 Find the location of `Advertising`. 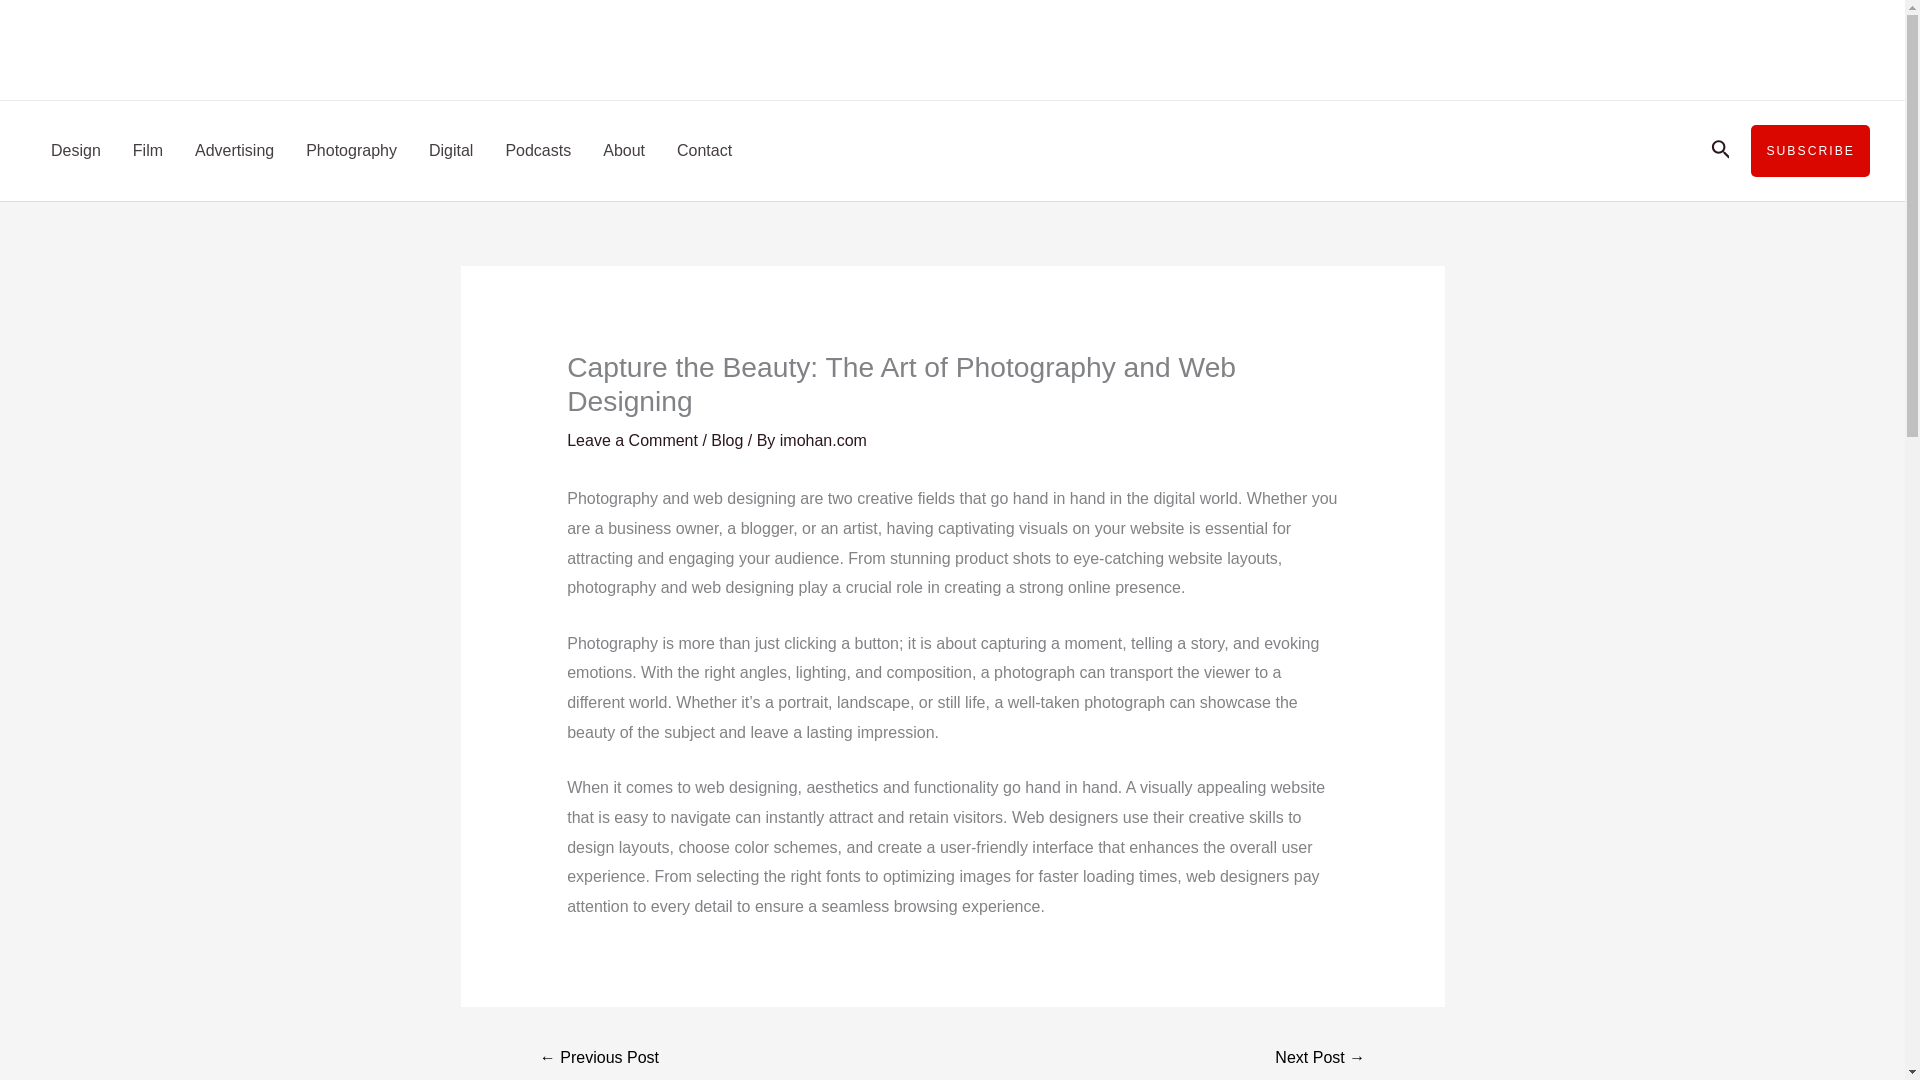

Advertising is located at coordinates (234, 150).